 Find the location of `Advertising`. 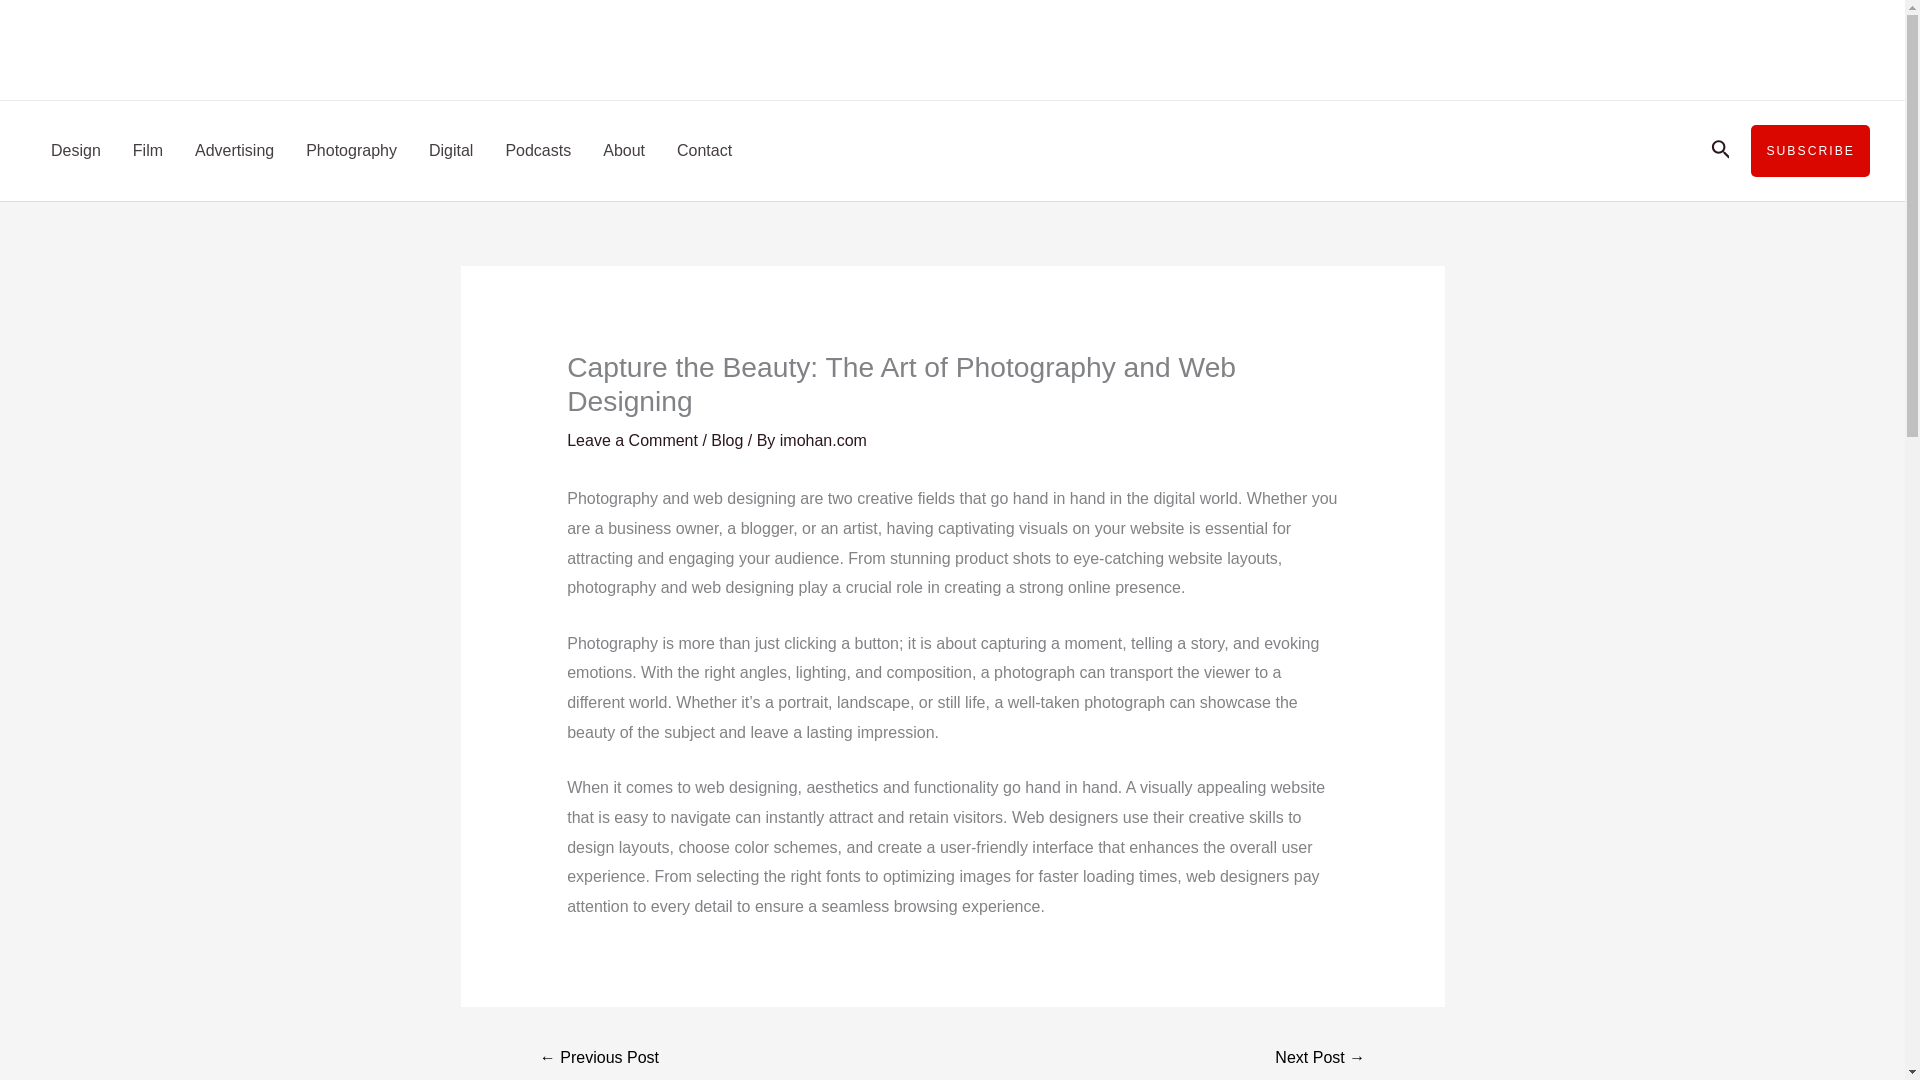

Advertising is located at coordinates (234, 150).